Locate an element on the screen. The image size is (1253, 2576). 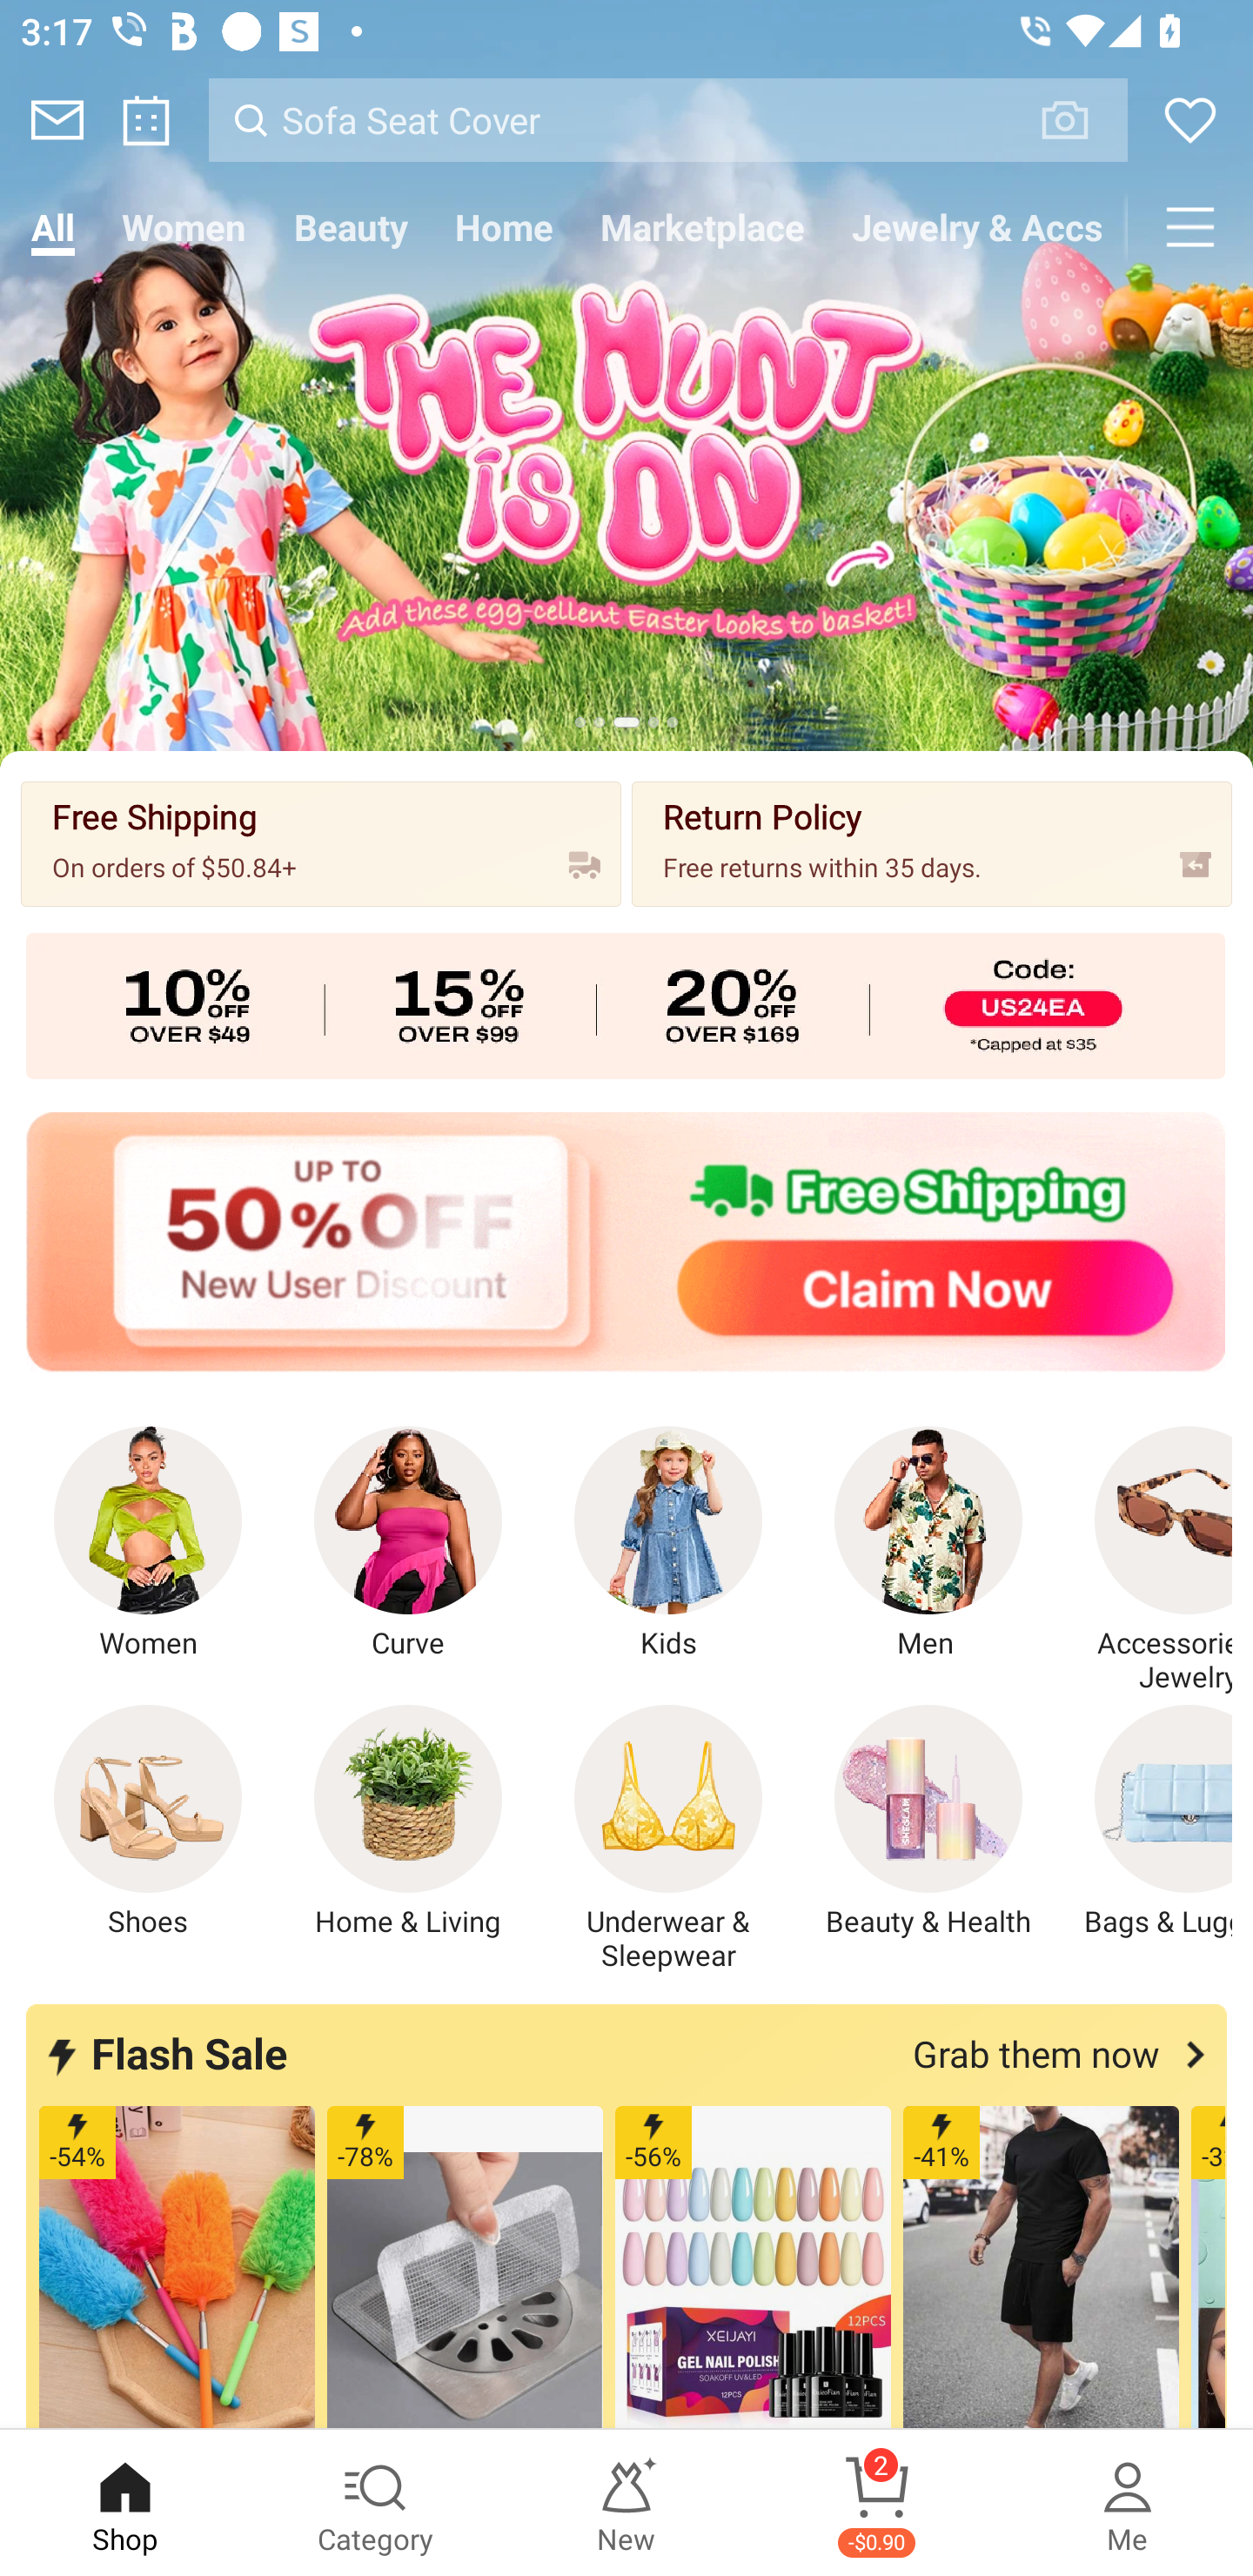
Return Policy Free returns within 35 days. is located at coordinates (931, 842).